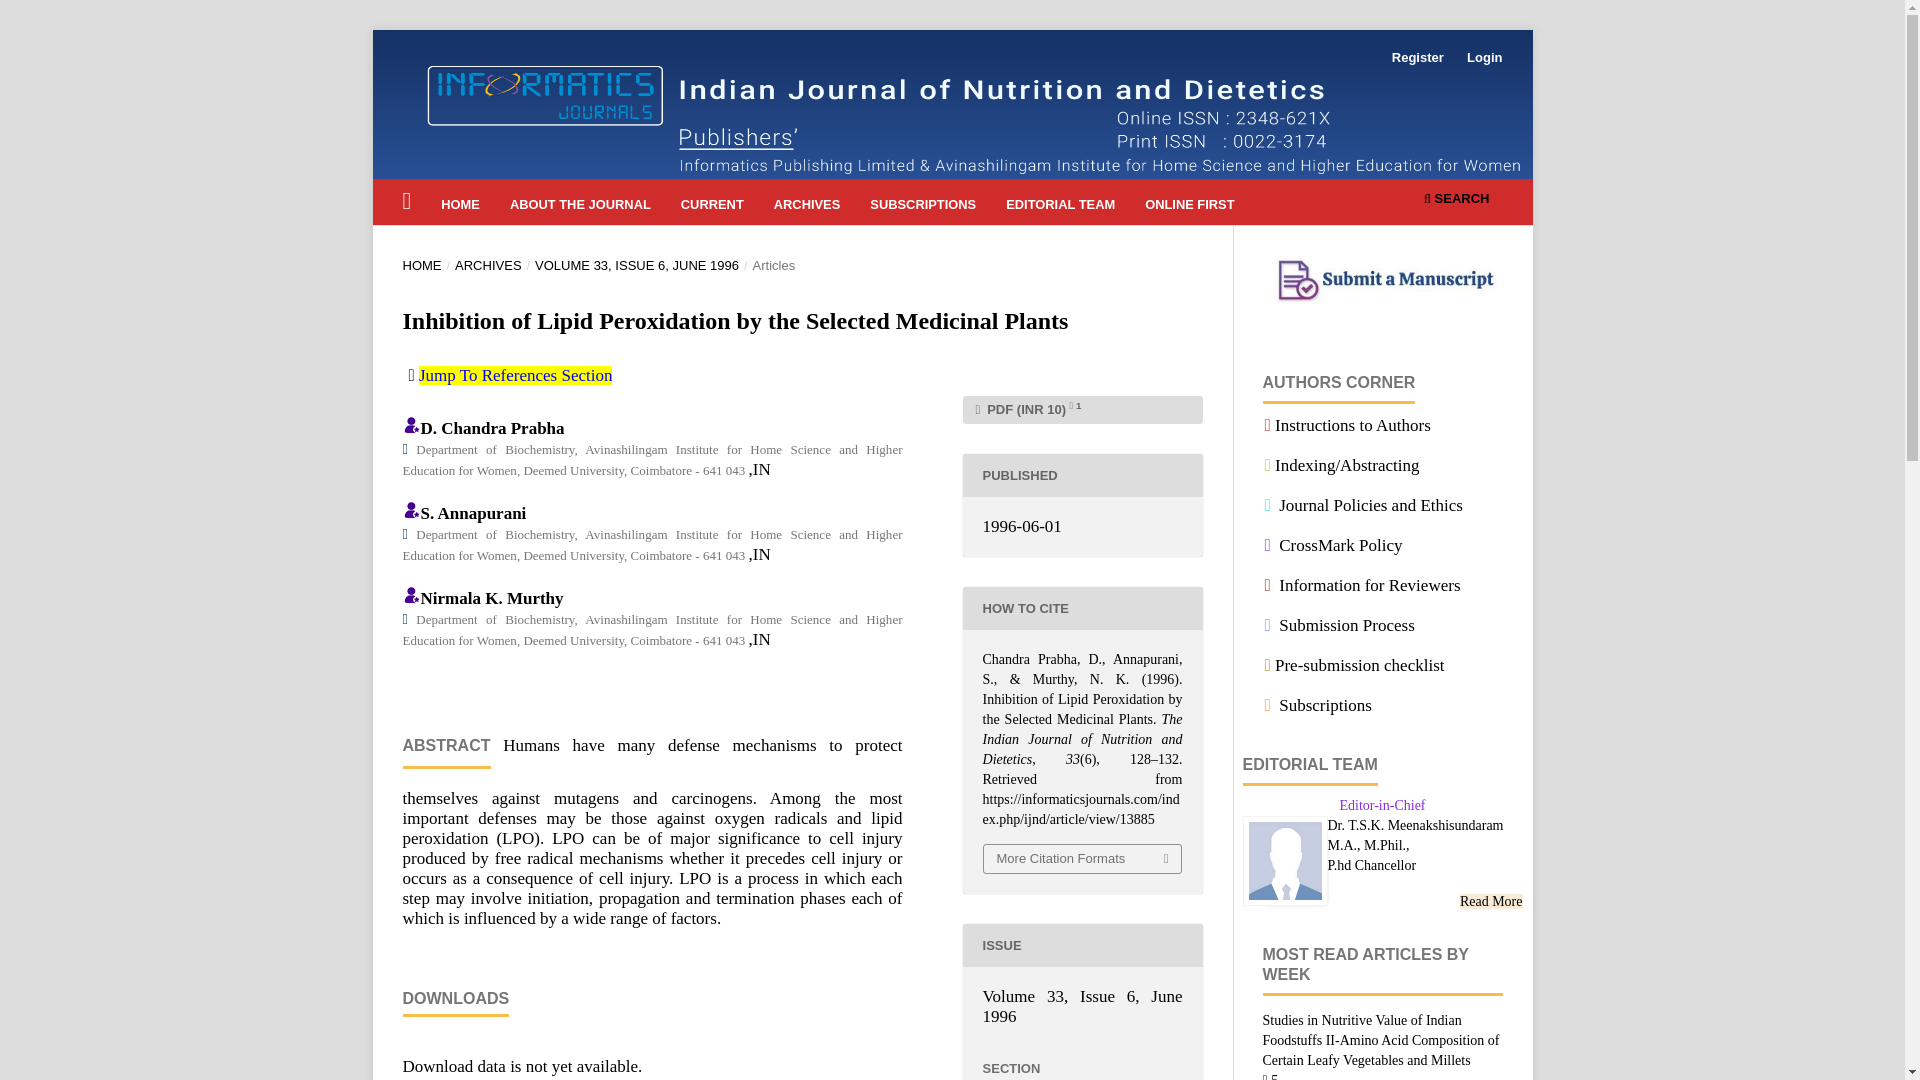  Describe the element at coordinates (1082, 1006) in the screenshot. I see `Volume 33, Issue 6, June 1996` at that location.